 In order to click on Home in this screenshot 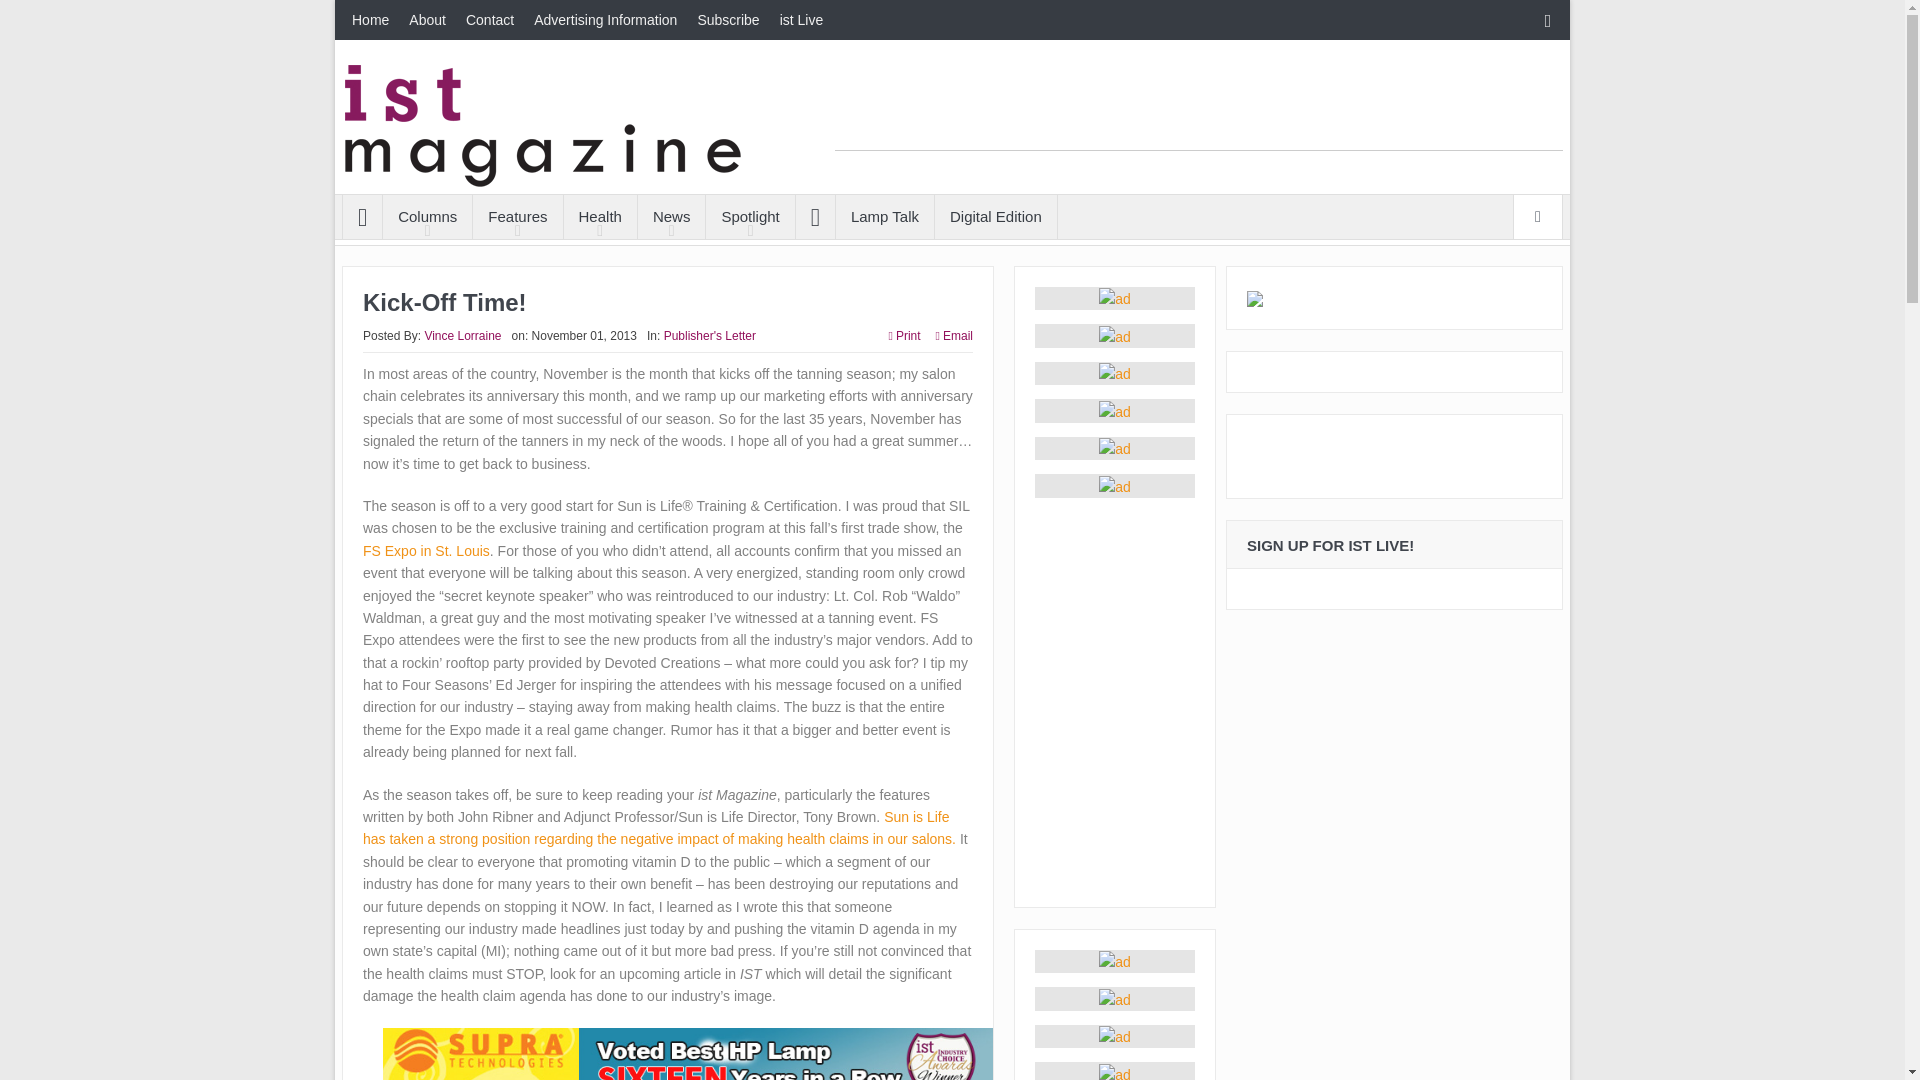, I will do `click(370, 20)`.